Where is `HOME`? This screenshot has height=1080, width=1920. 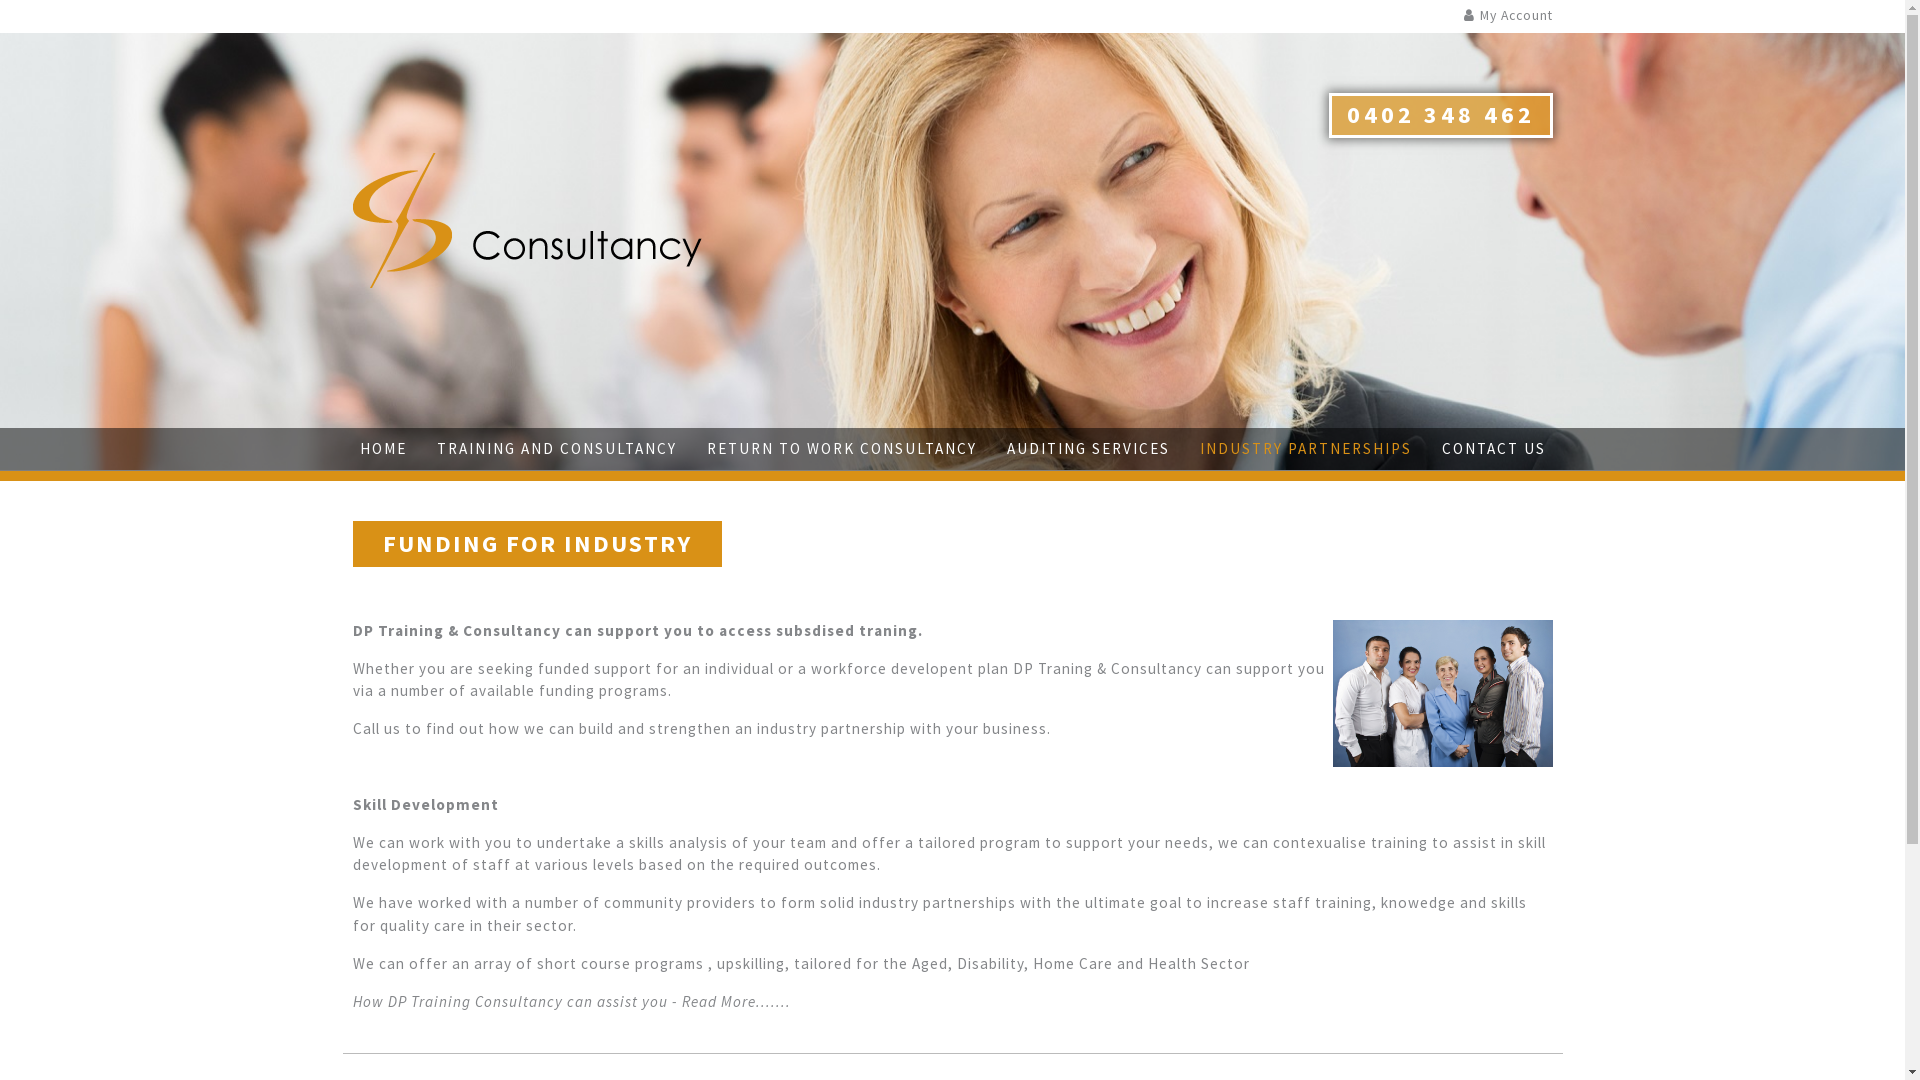 HOME is located at coordinates (384, 450).